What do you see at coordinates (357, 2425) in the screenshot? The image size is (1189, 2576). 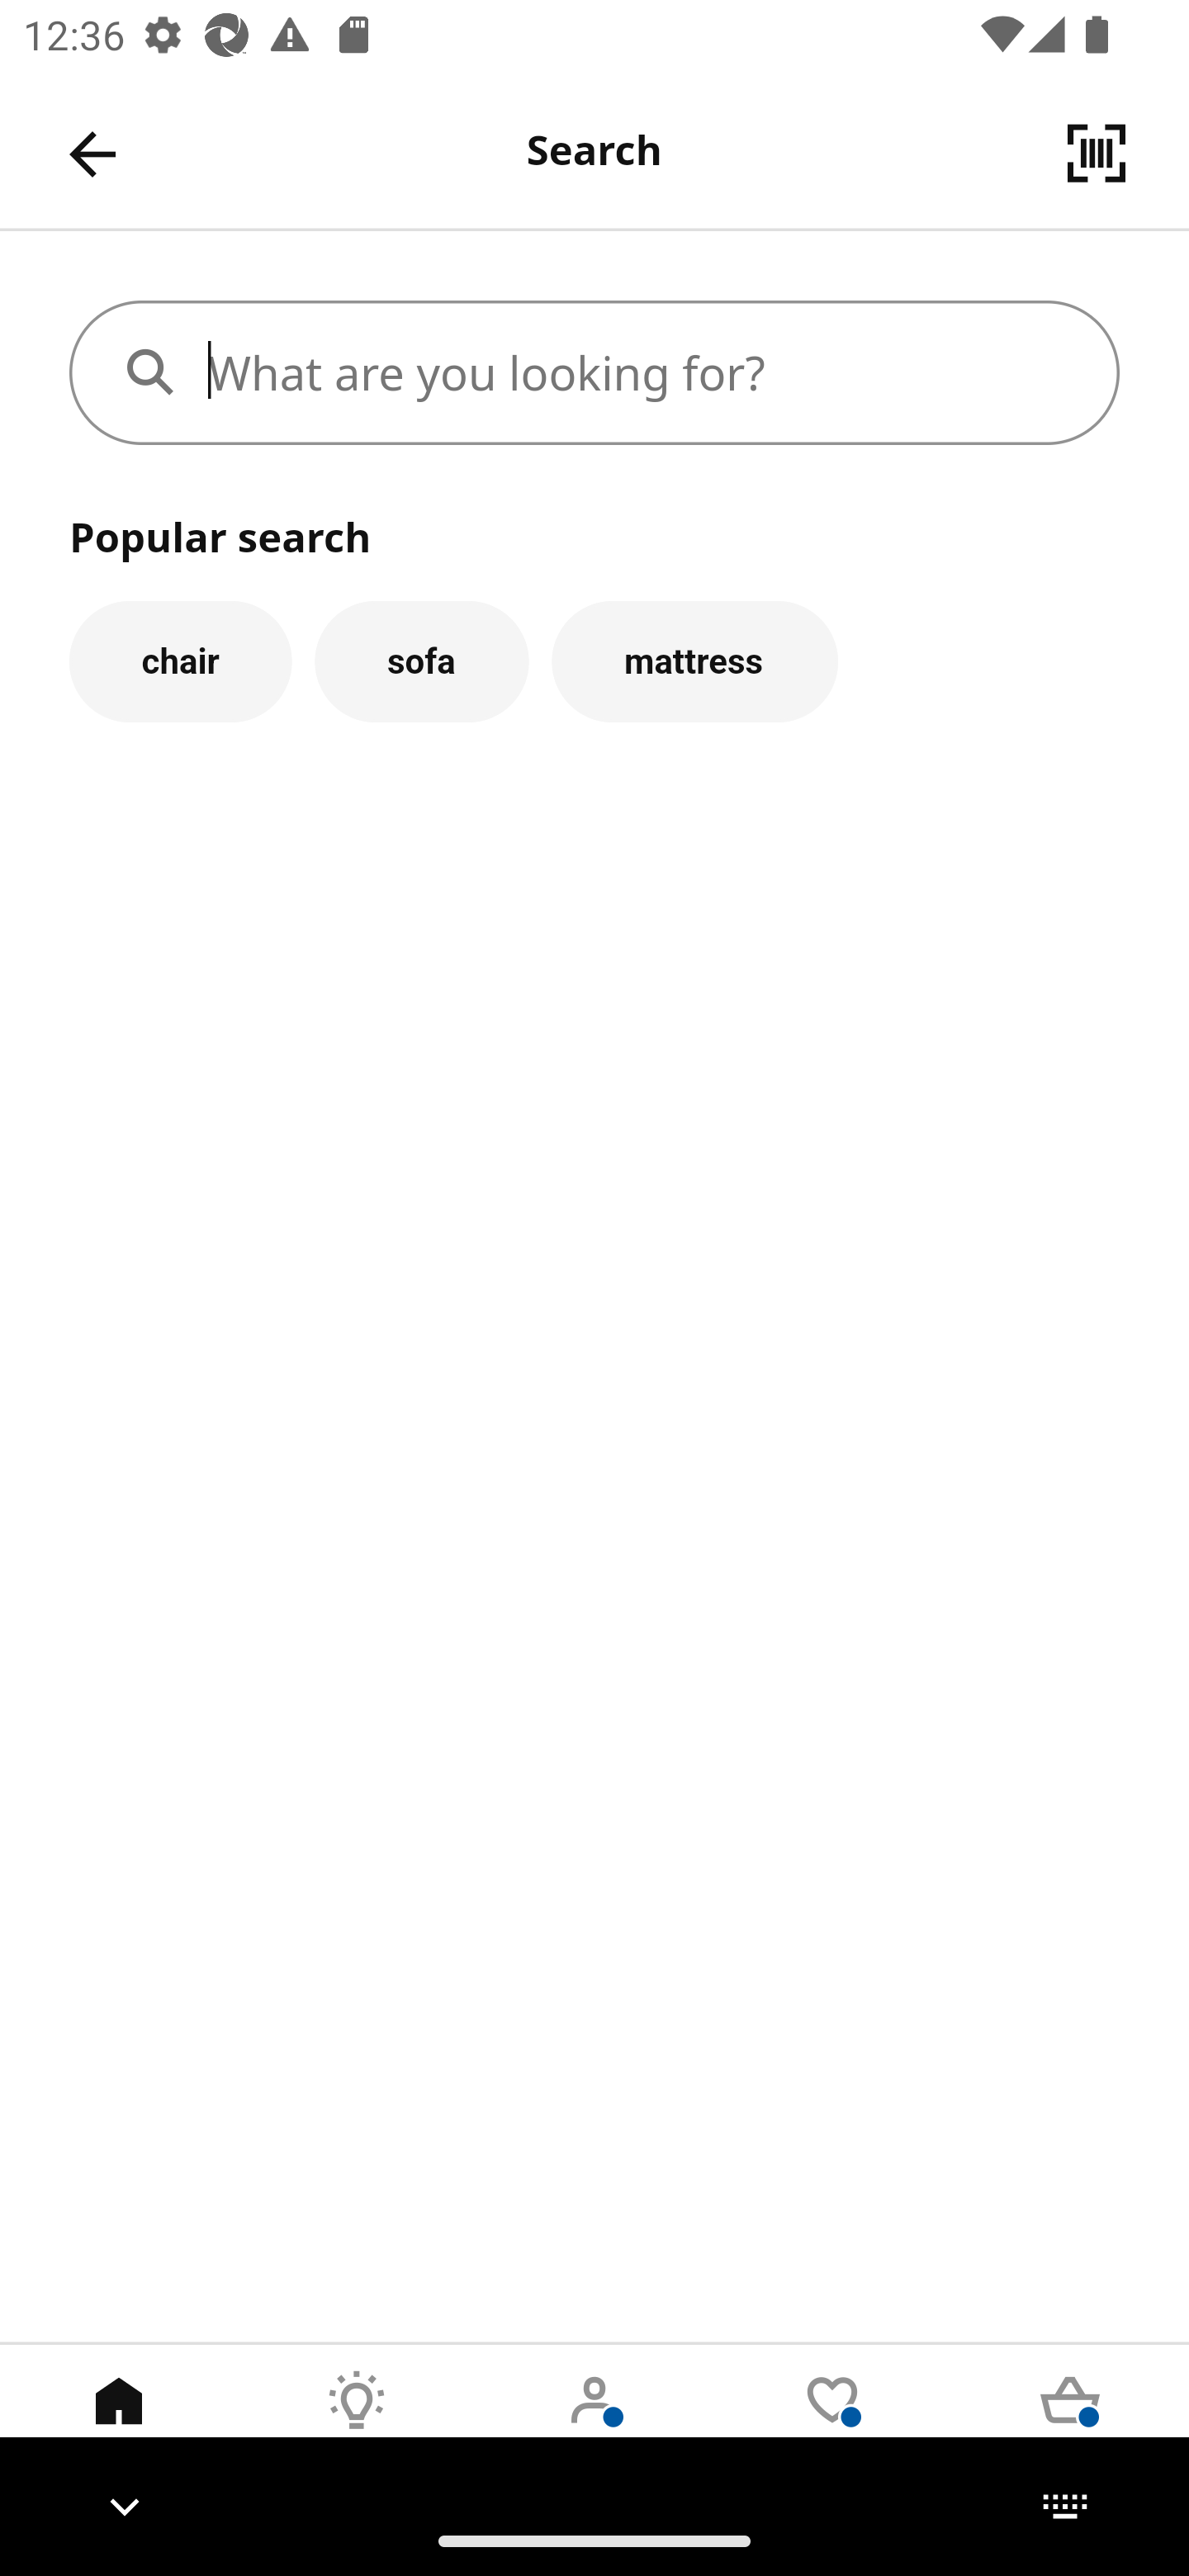 I see `Inspirations
Tab 2 of 5` at bounding box center [357, 2425].